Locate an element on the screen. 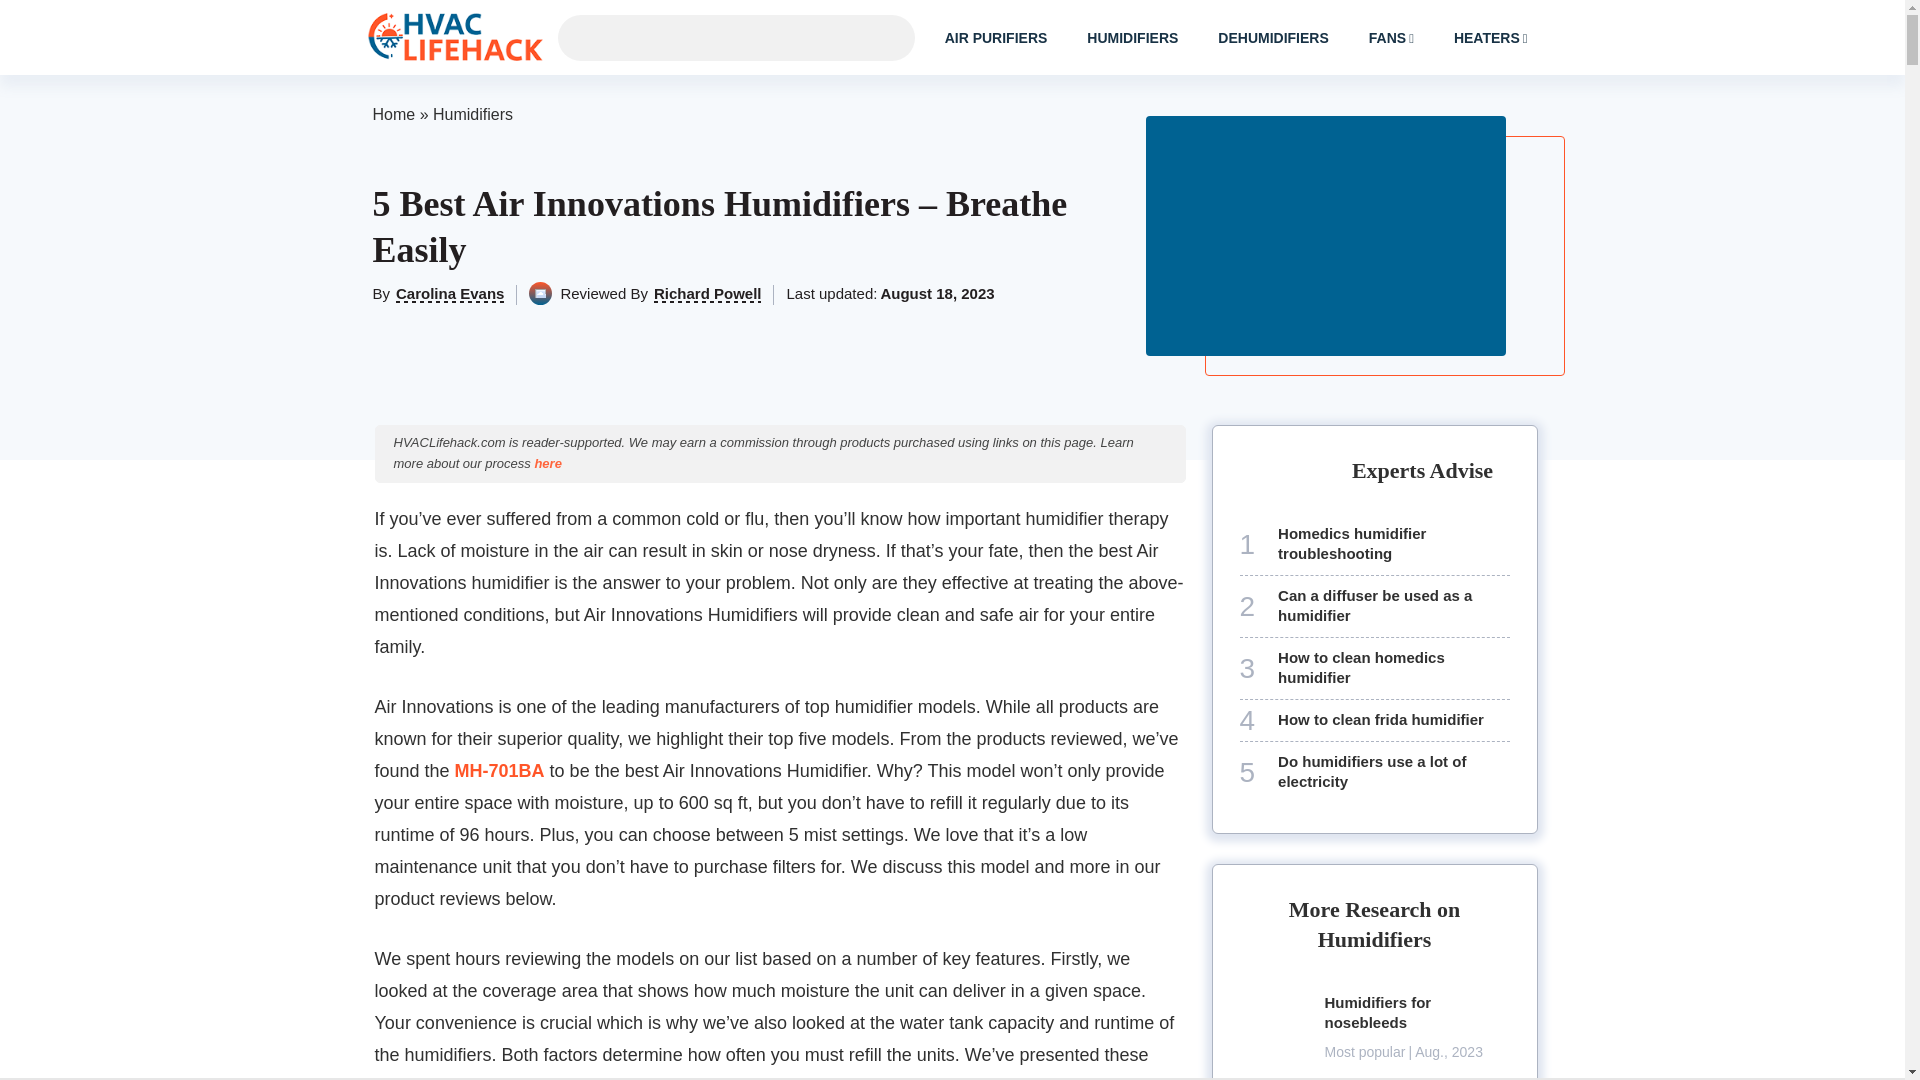 Image resolution: width=1920 pixels, height=1080 pixels. MH-701BA is located at coordinates (500, 770).